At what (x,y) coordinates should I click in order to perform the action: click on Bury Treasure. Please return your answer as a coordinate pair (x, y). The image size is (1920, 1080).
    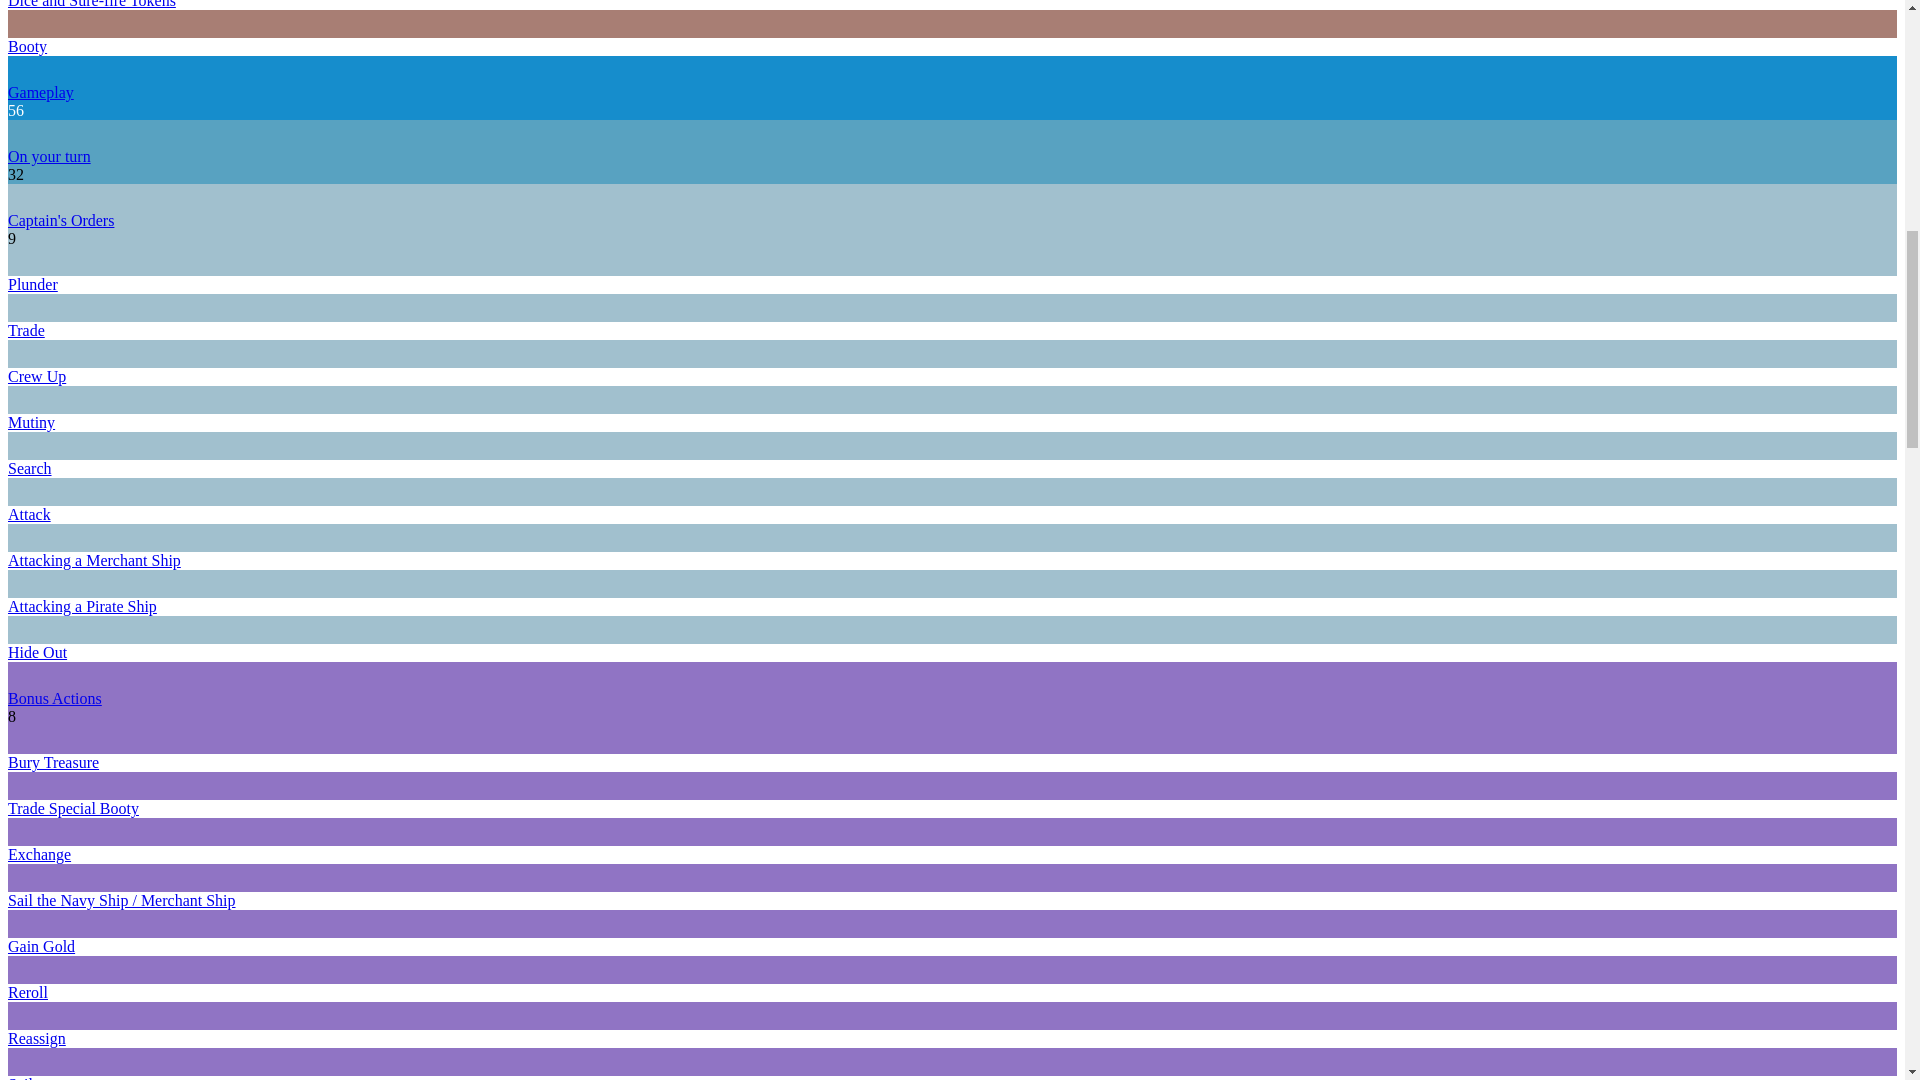
    Looking at the image, I should click on (53, 762).